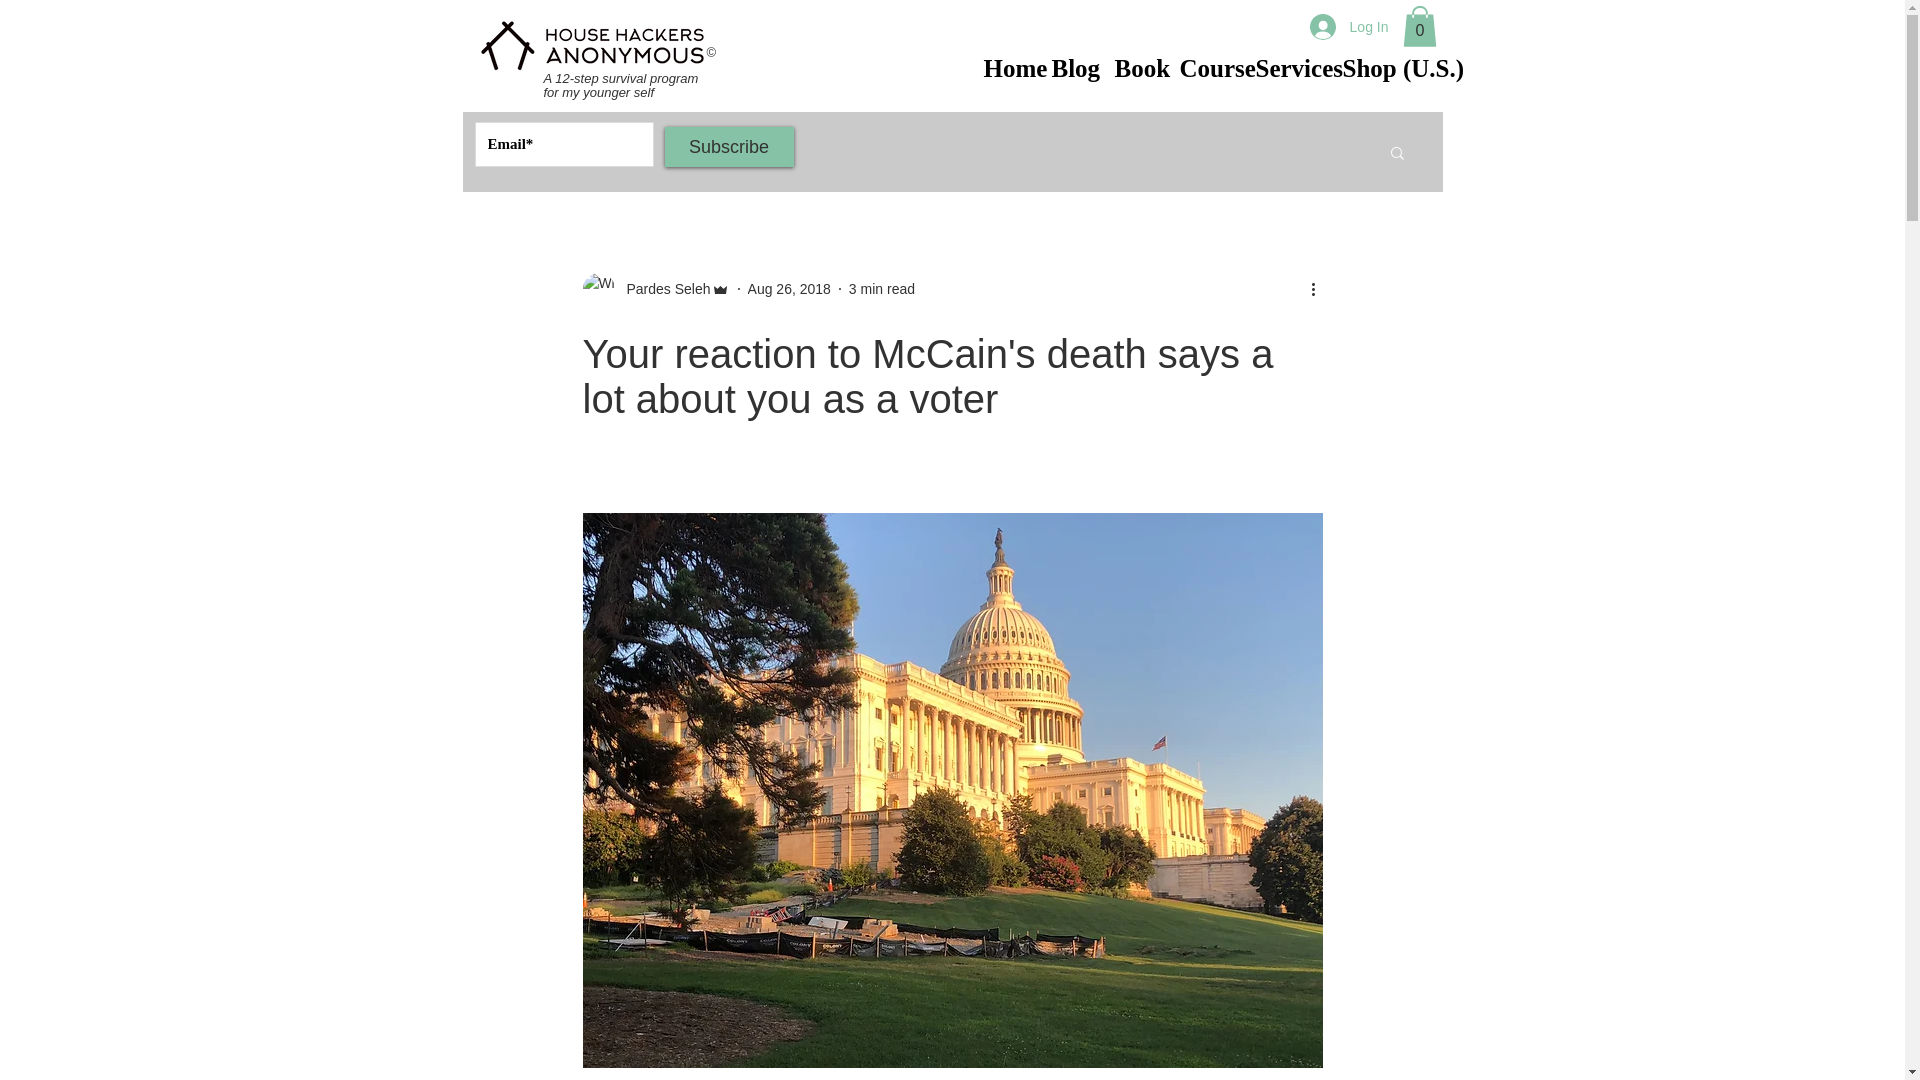 The height and width of the screenshot is (1080, 1920). Describe the element at coordinates (1002, 62) in the screenshot. I see `Home` at that location.